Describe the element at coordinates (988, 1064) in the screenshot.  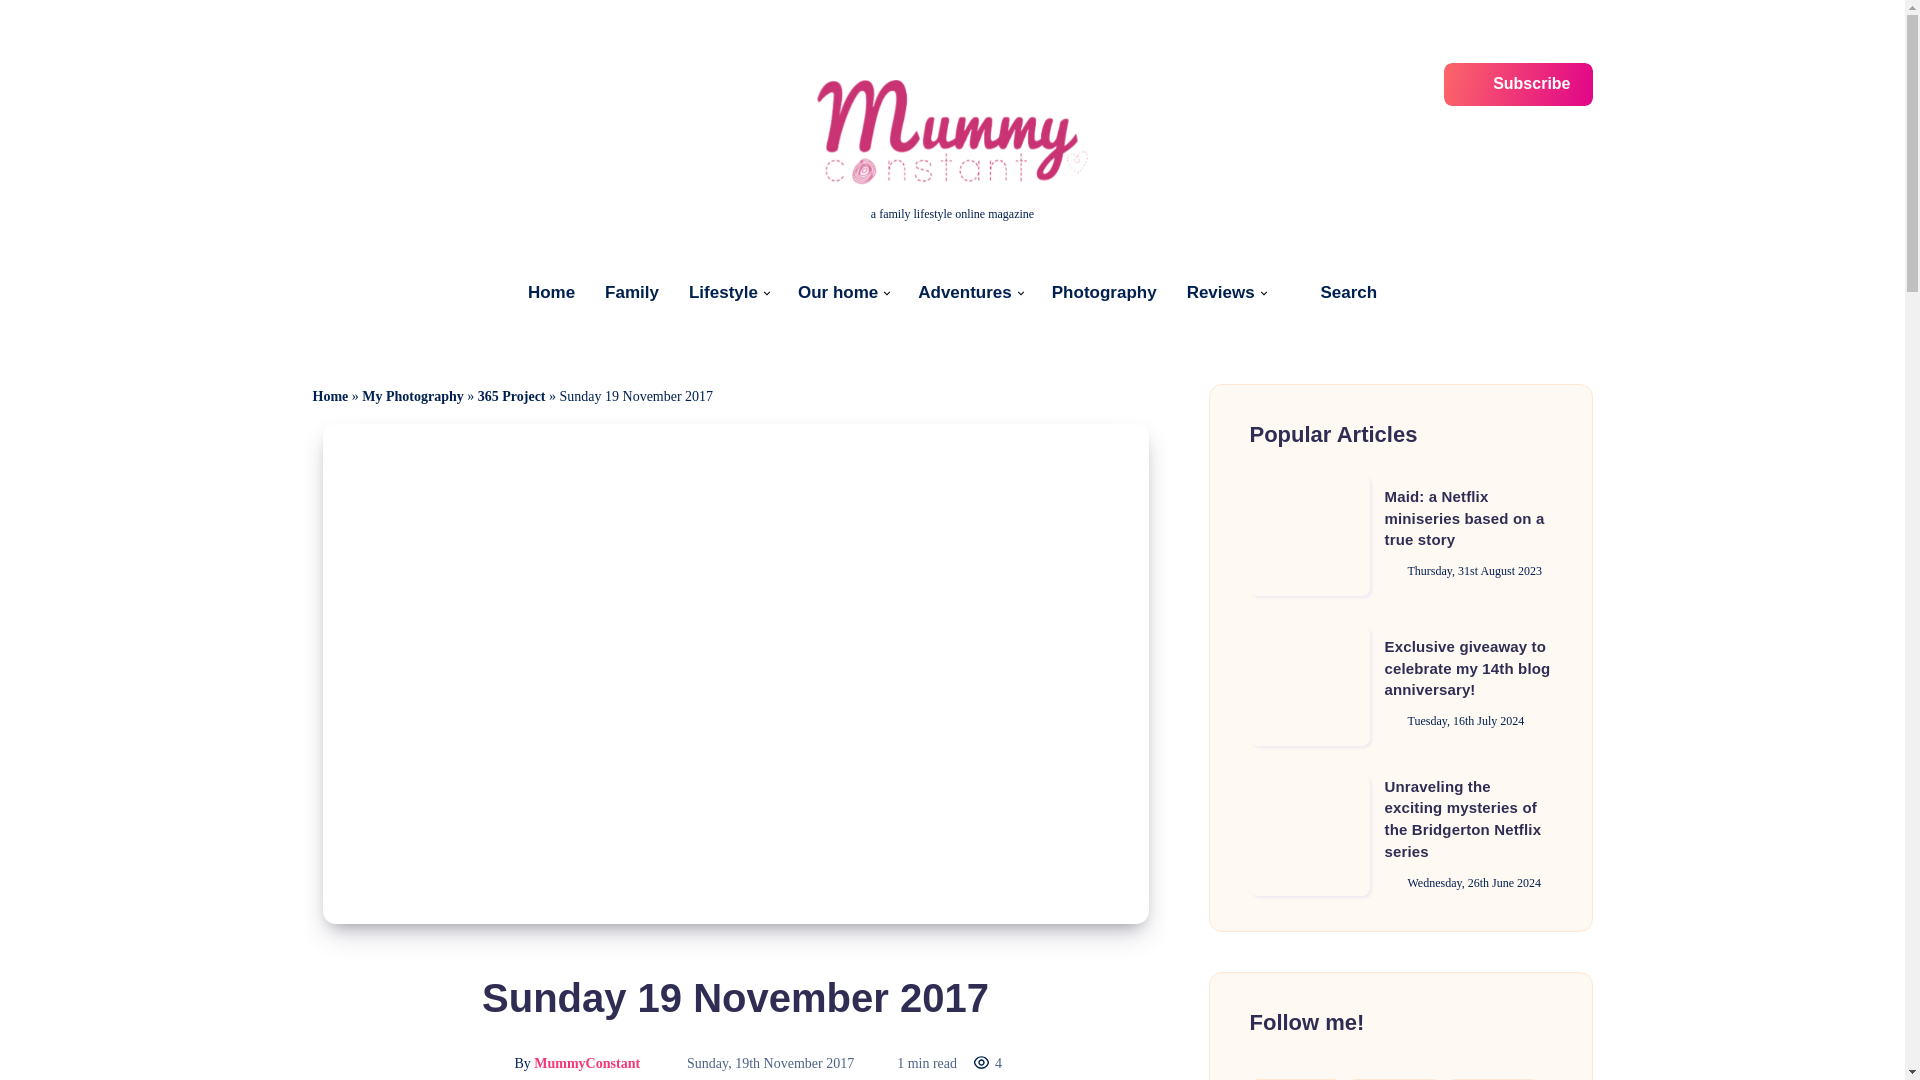
I see `4 Views` at that location.